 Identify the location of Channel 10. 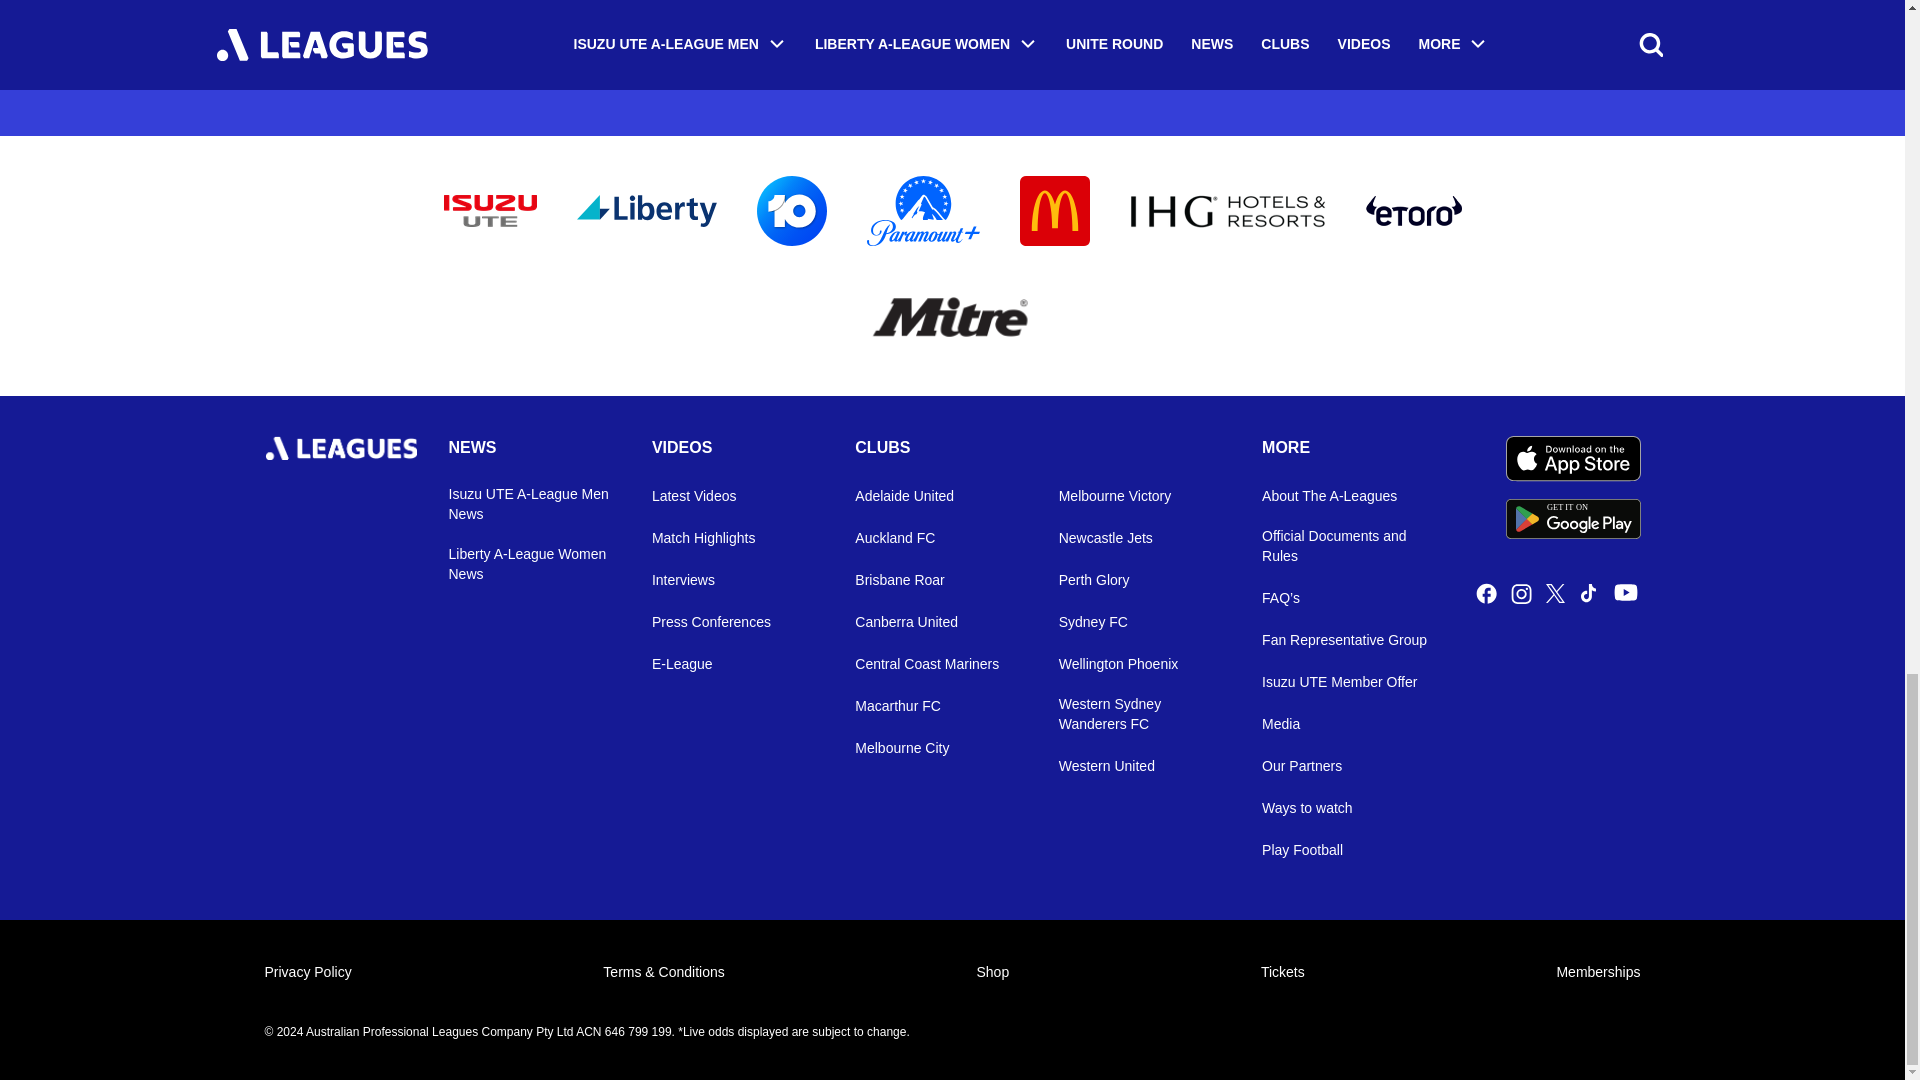
(1228, 210).